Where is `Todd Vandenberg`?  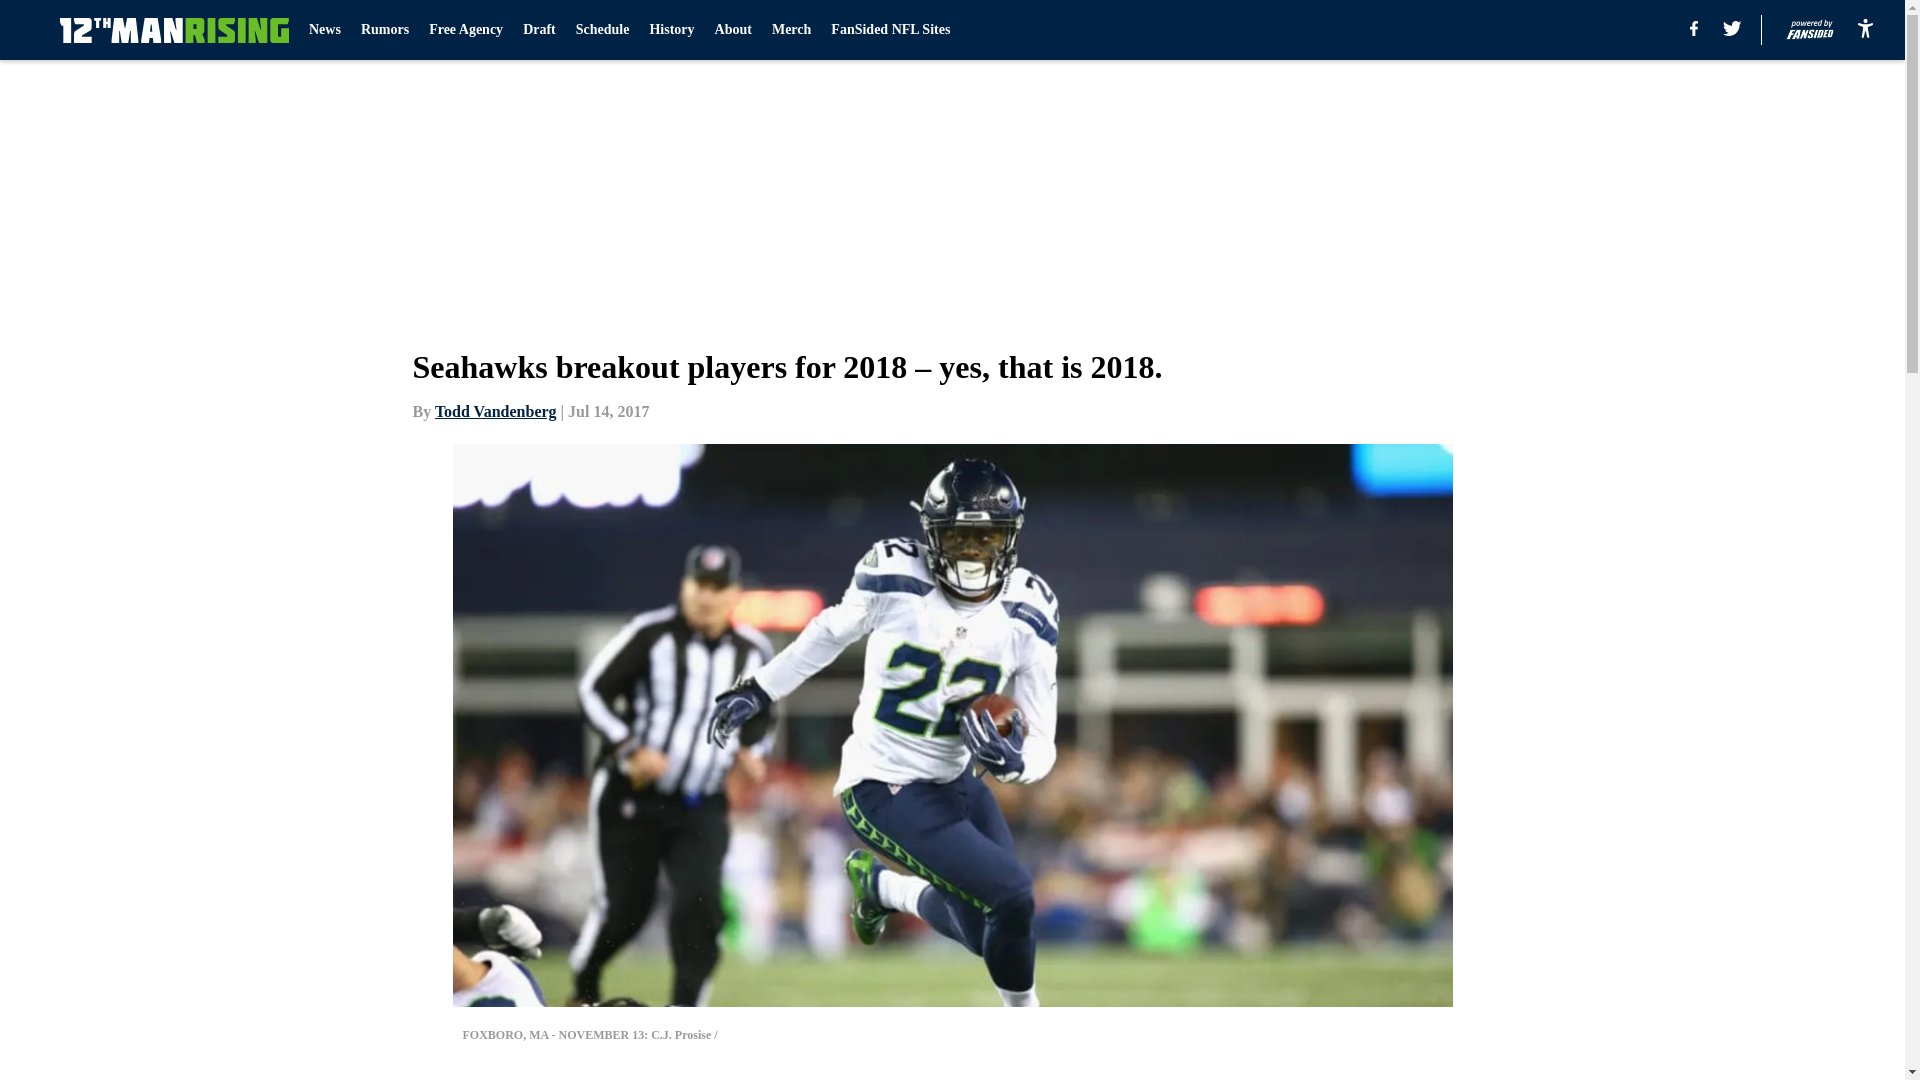 Todd Vandenberg is located at coordinates (496, 411).